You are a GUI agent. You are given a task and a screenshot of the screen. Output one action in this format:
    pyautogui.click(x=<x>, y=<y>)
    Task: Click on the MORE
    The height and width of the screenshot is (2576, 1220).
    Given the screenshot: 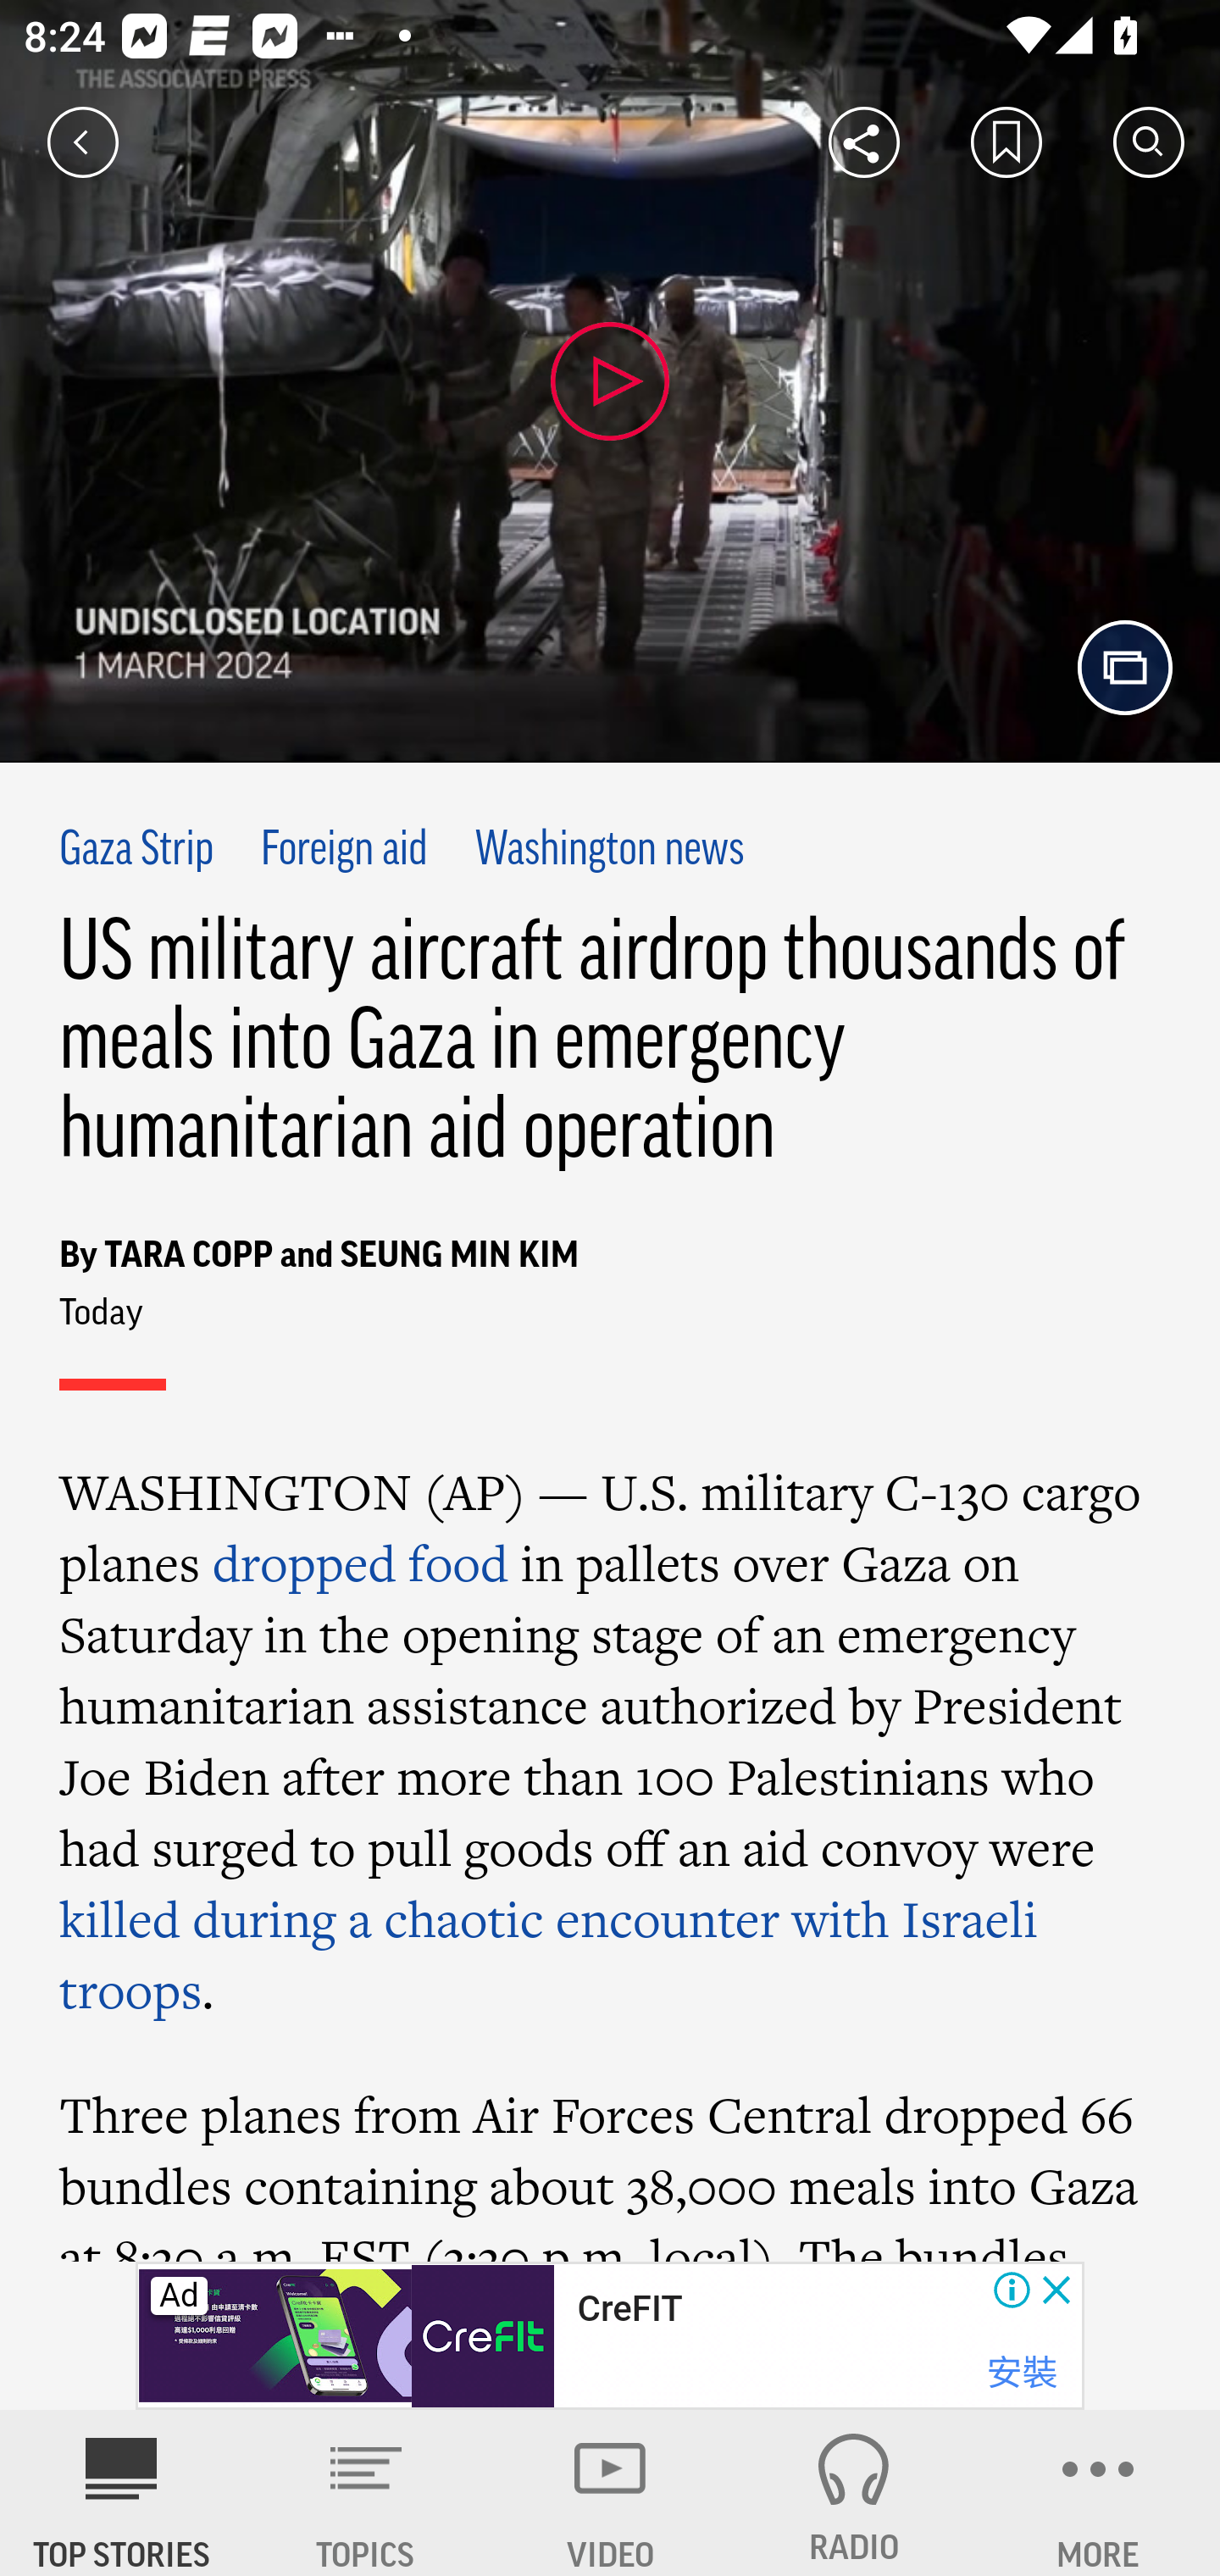 What is the action you would take?
    pyautogui.click(x=1098, y=2493)
    